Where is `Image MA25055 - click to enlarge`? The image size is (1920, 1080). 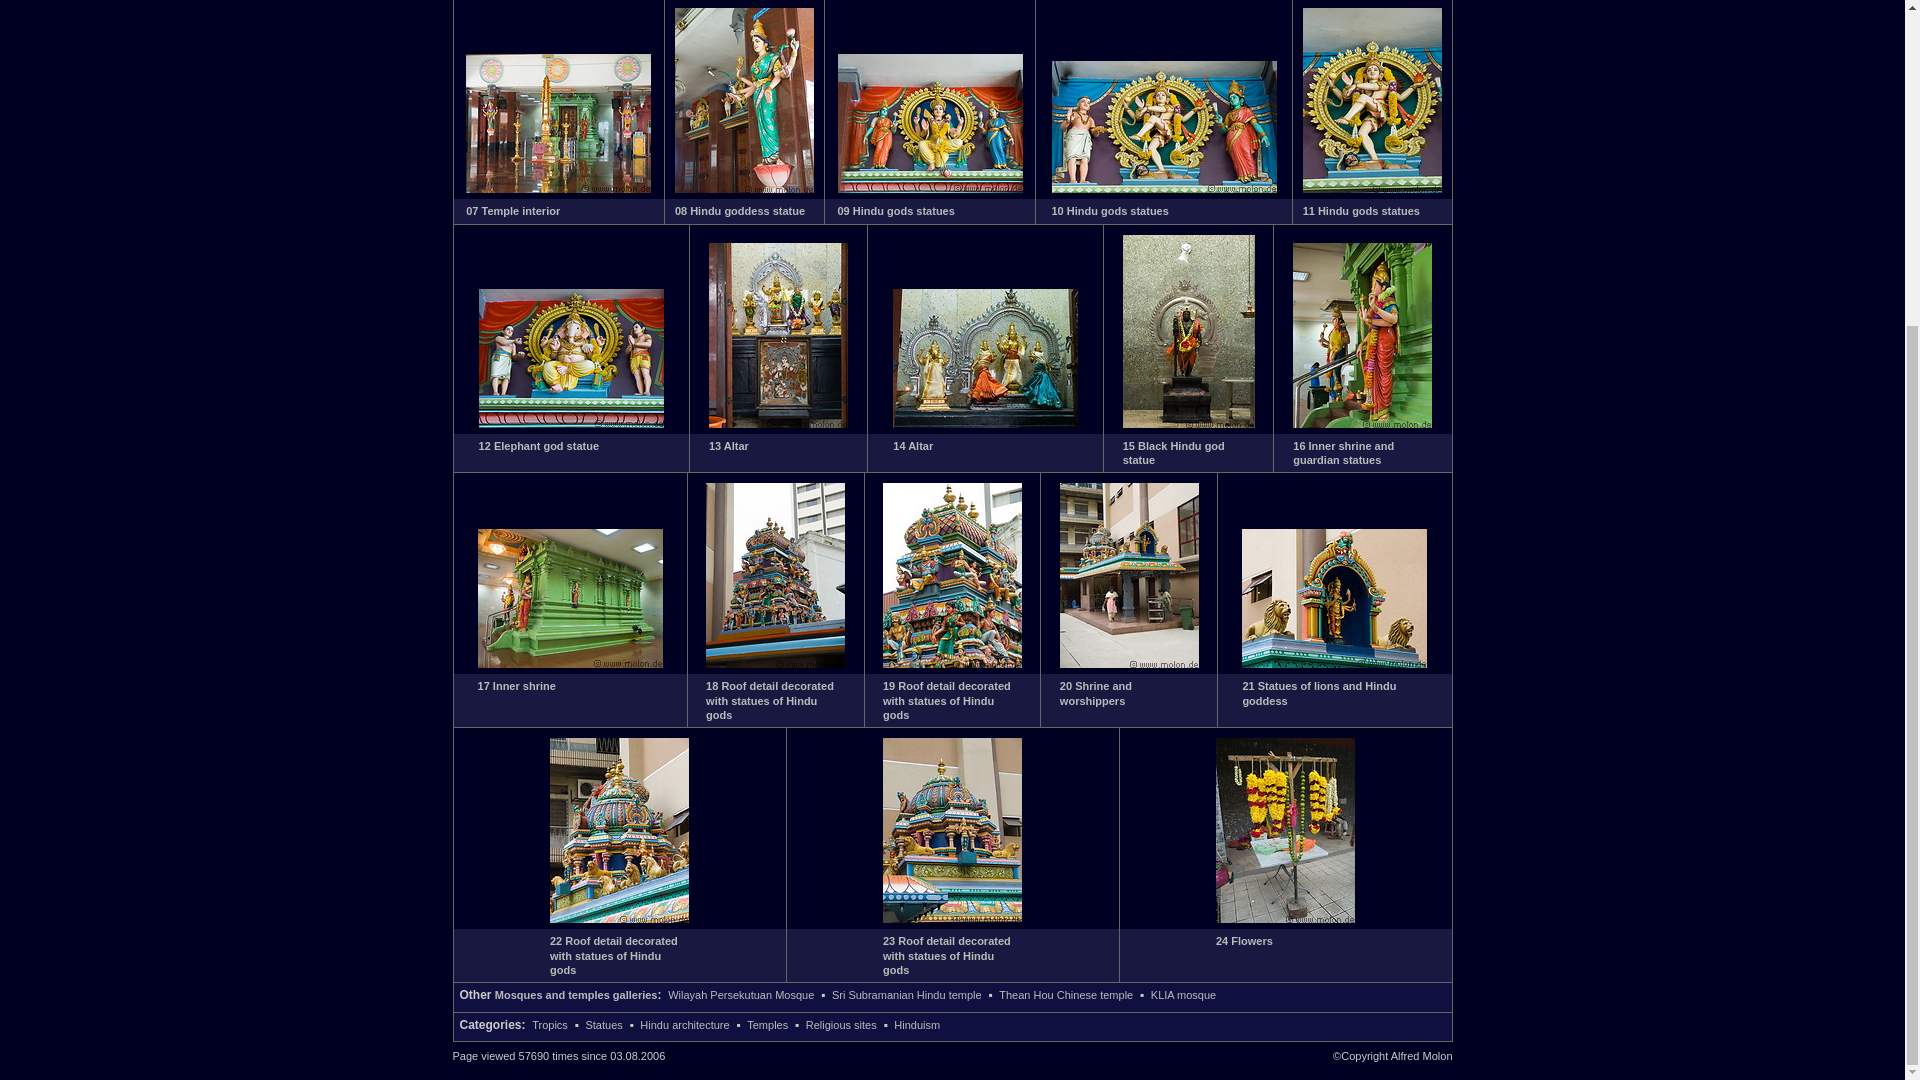 Image MA25055 - click to enlarge is located at coordinates (744, 188).